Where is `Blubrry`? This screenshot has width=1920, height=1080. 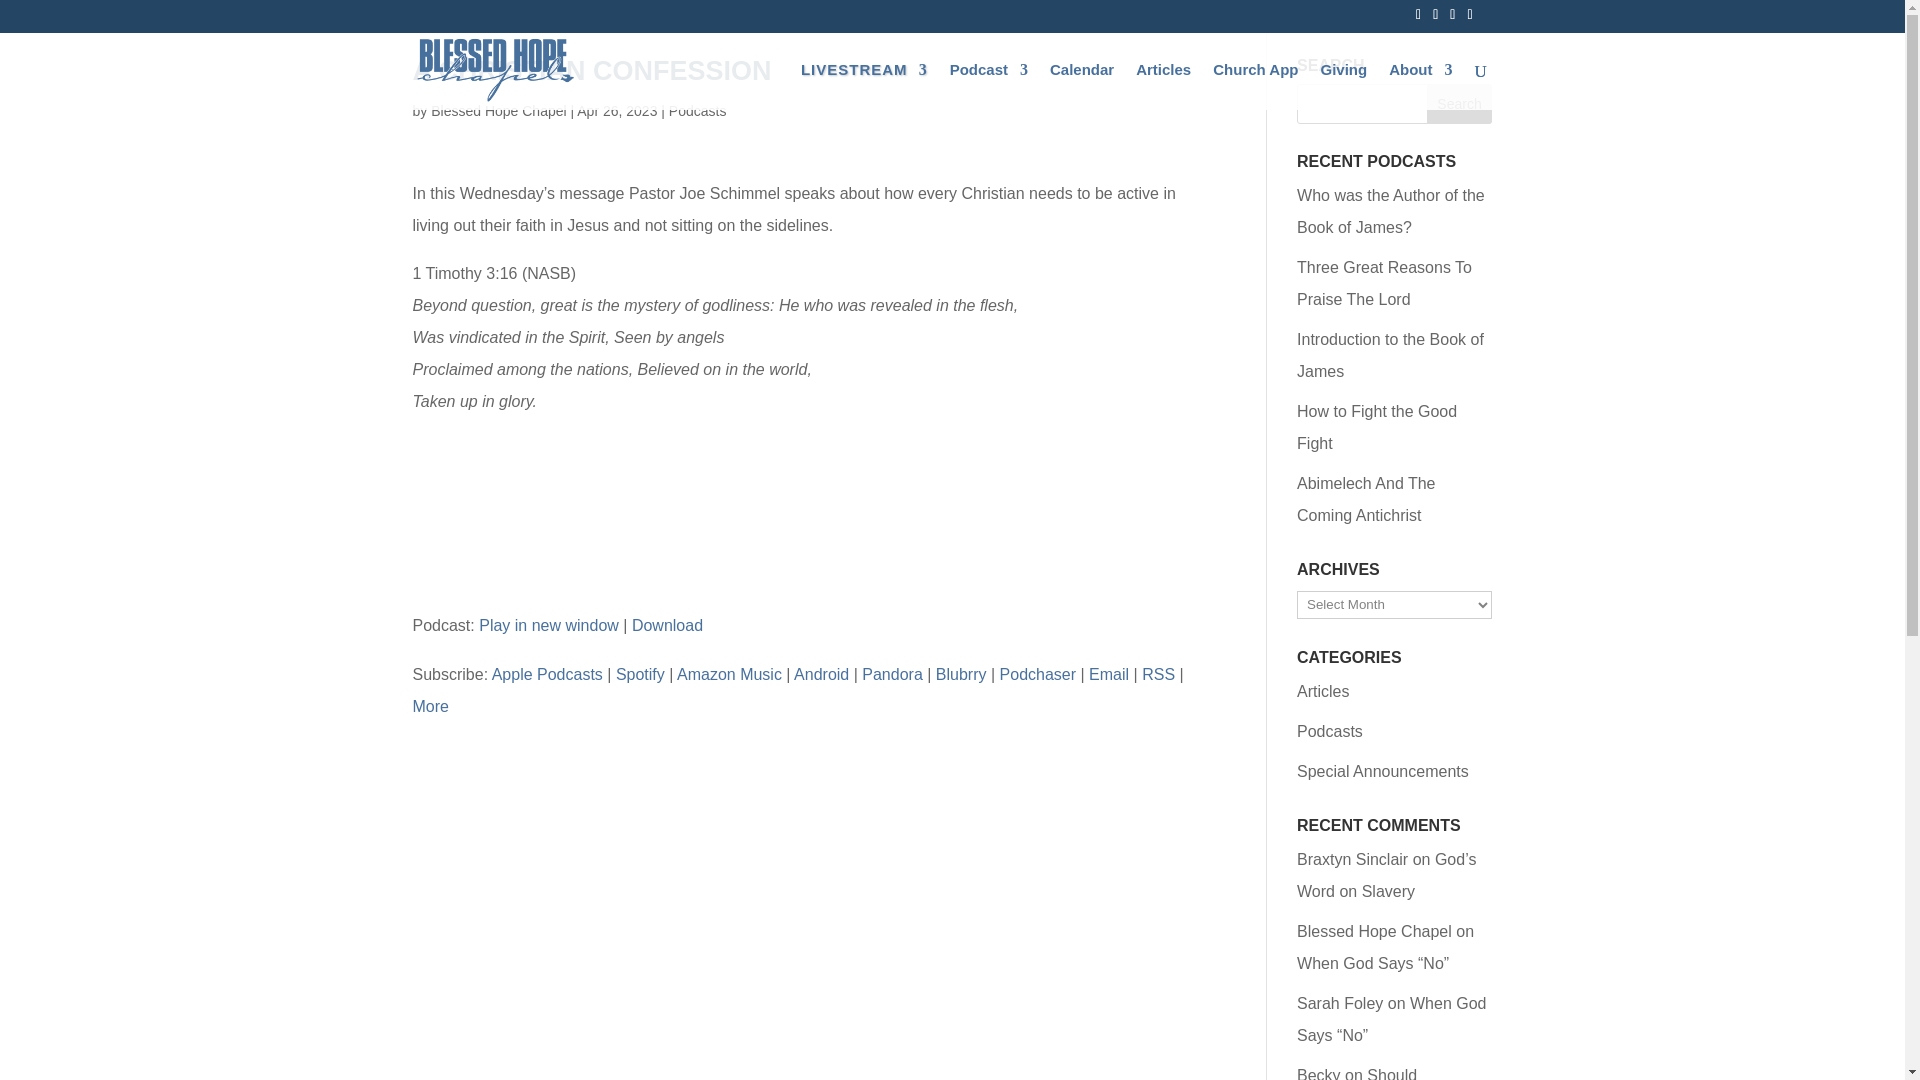 Blubrry is located at coordinates (961, 674).